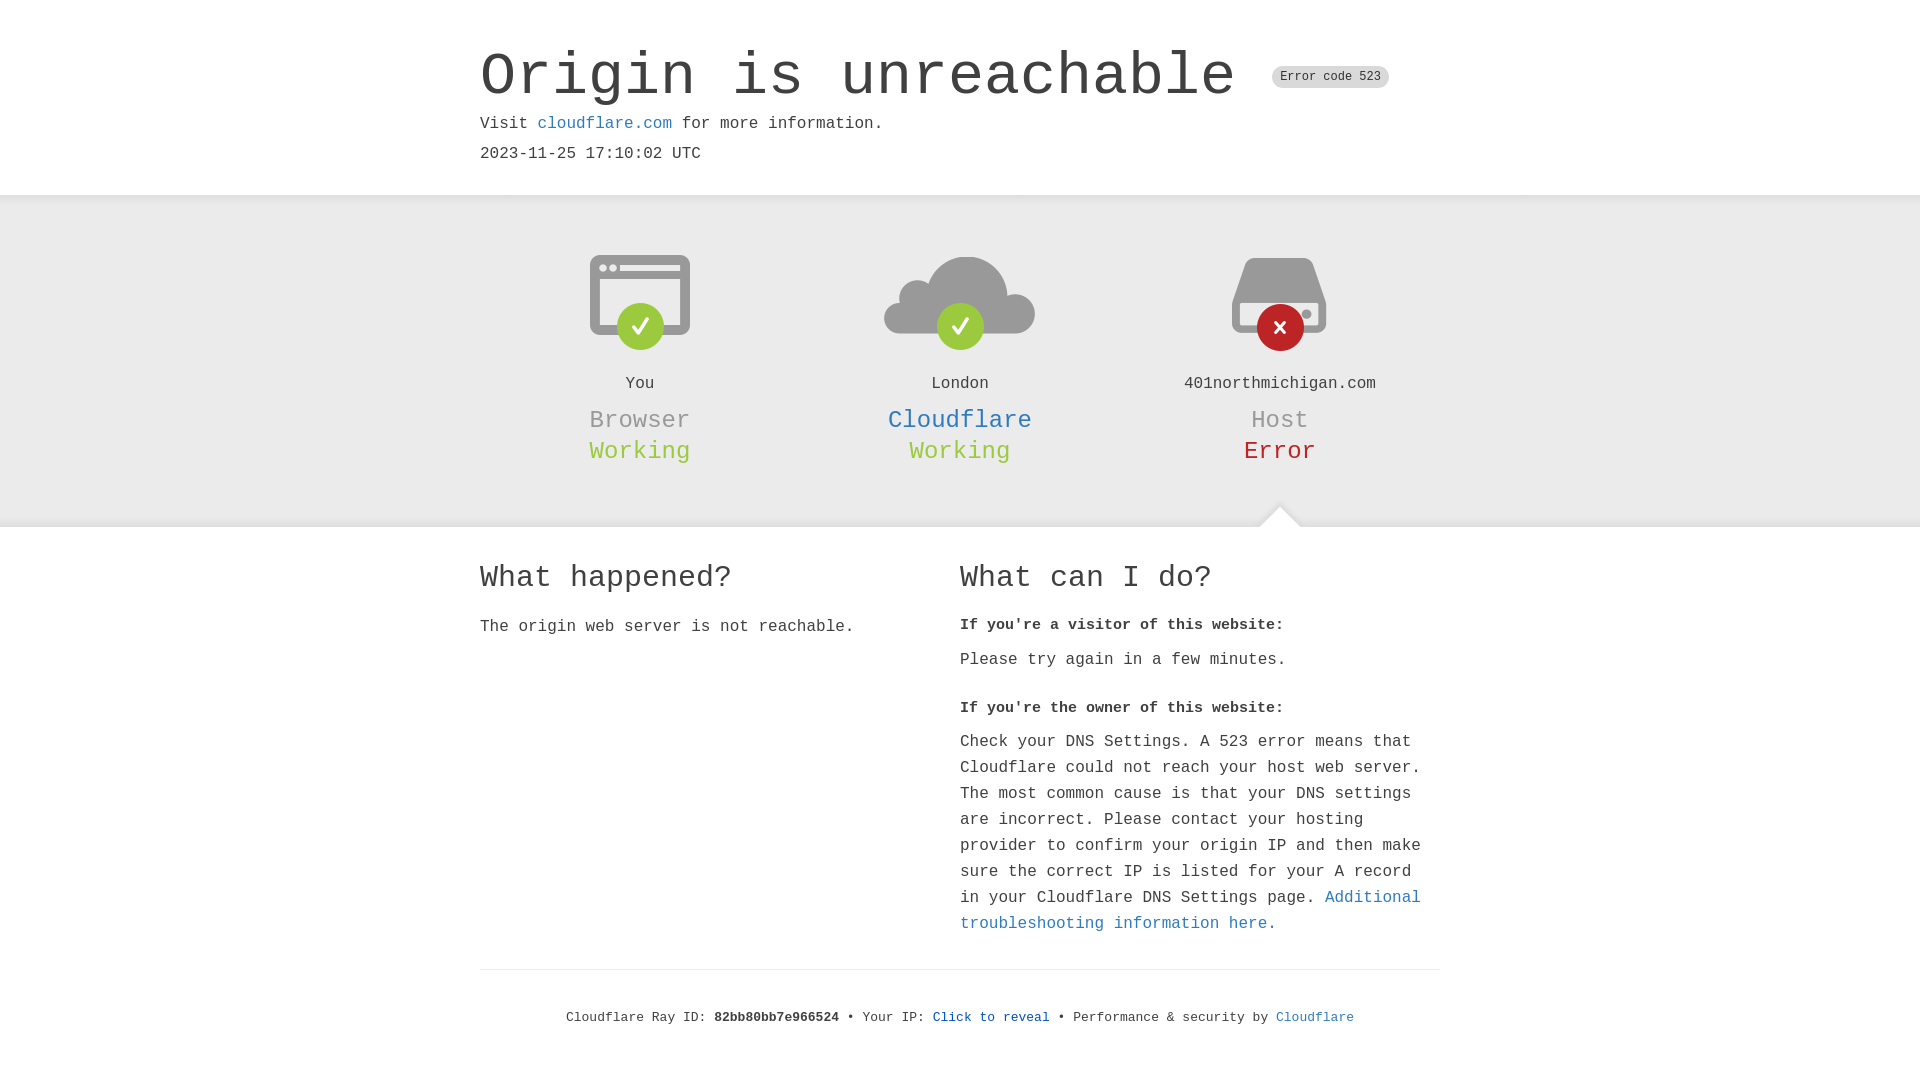 Image resolution: width=1920 pixels, height=1080 pixels. I want to click on Cloudflare, so click(960, 420).